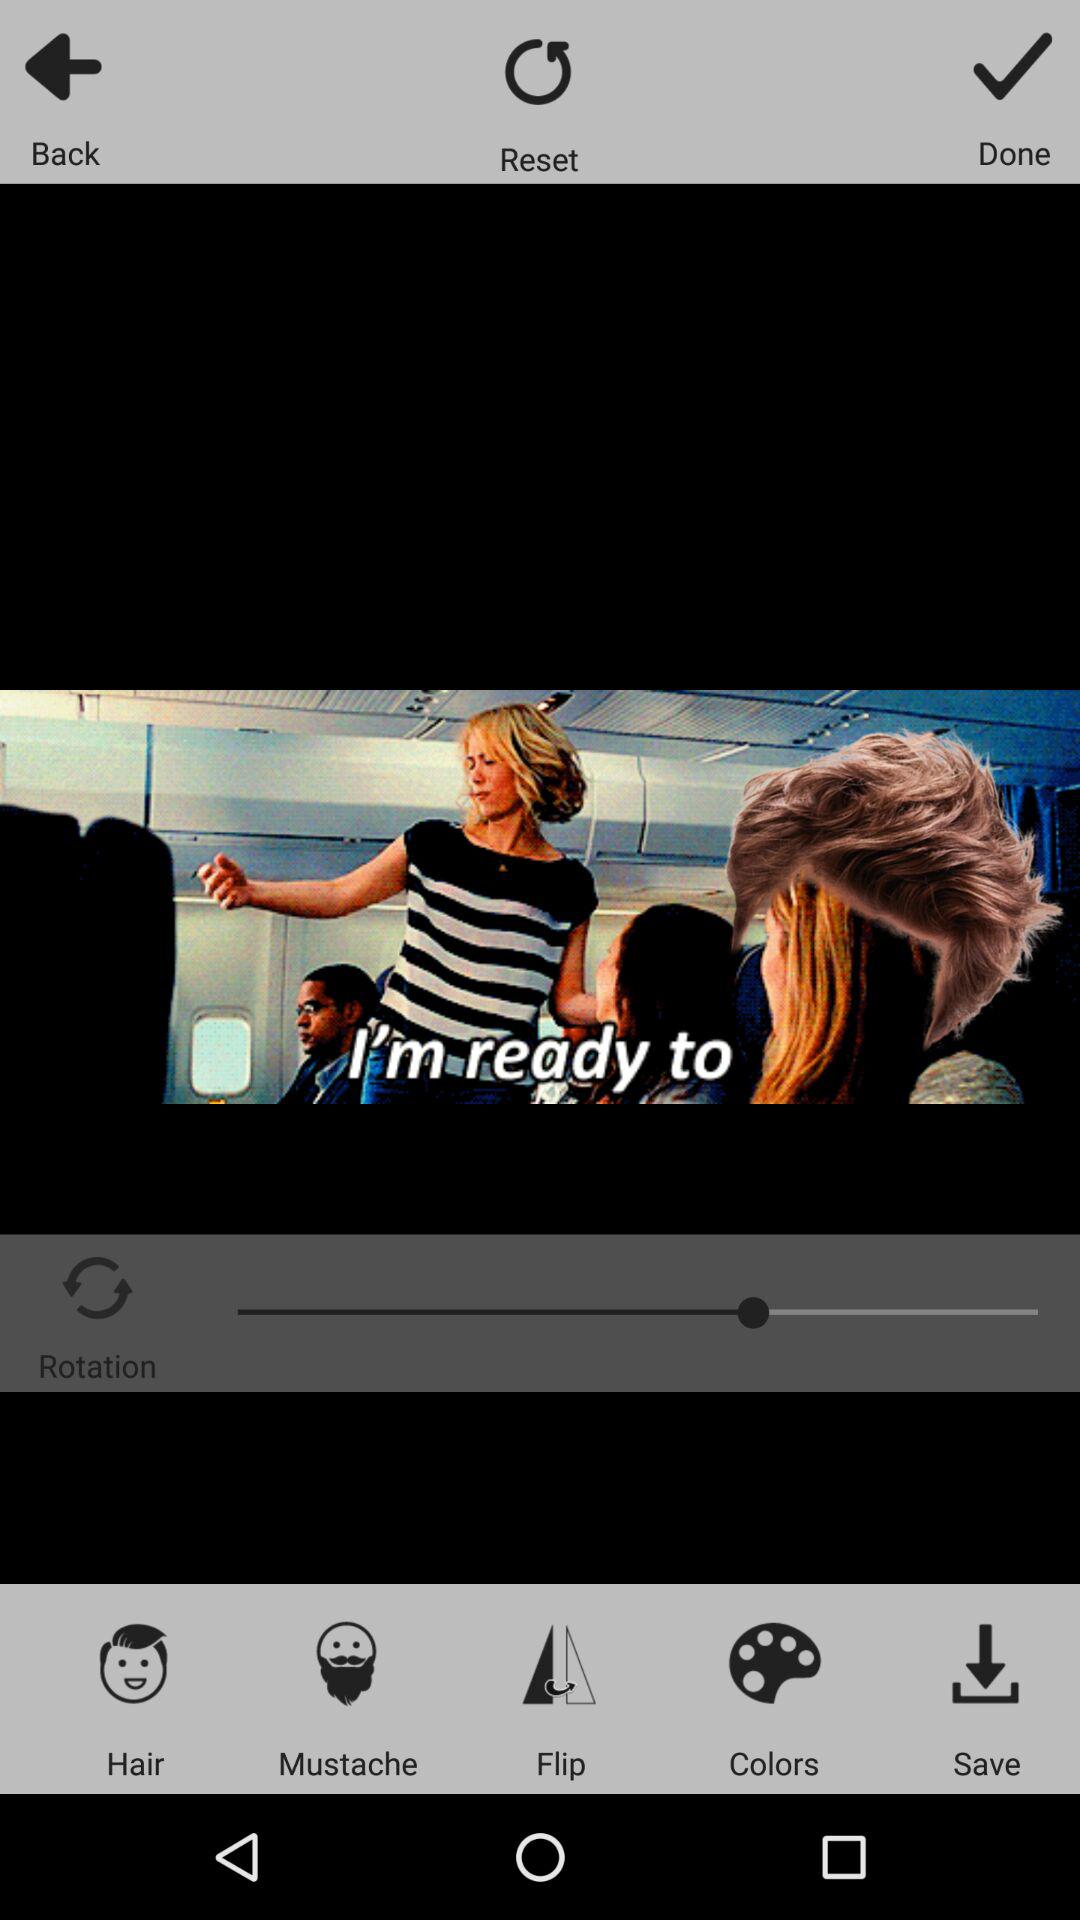 The height and width of the screenshot is (1920, 1080). I want to click on mustache photo edit, so click(348, 1662).